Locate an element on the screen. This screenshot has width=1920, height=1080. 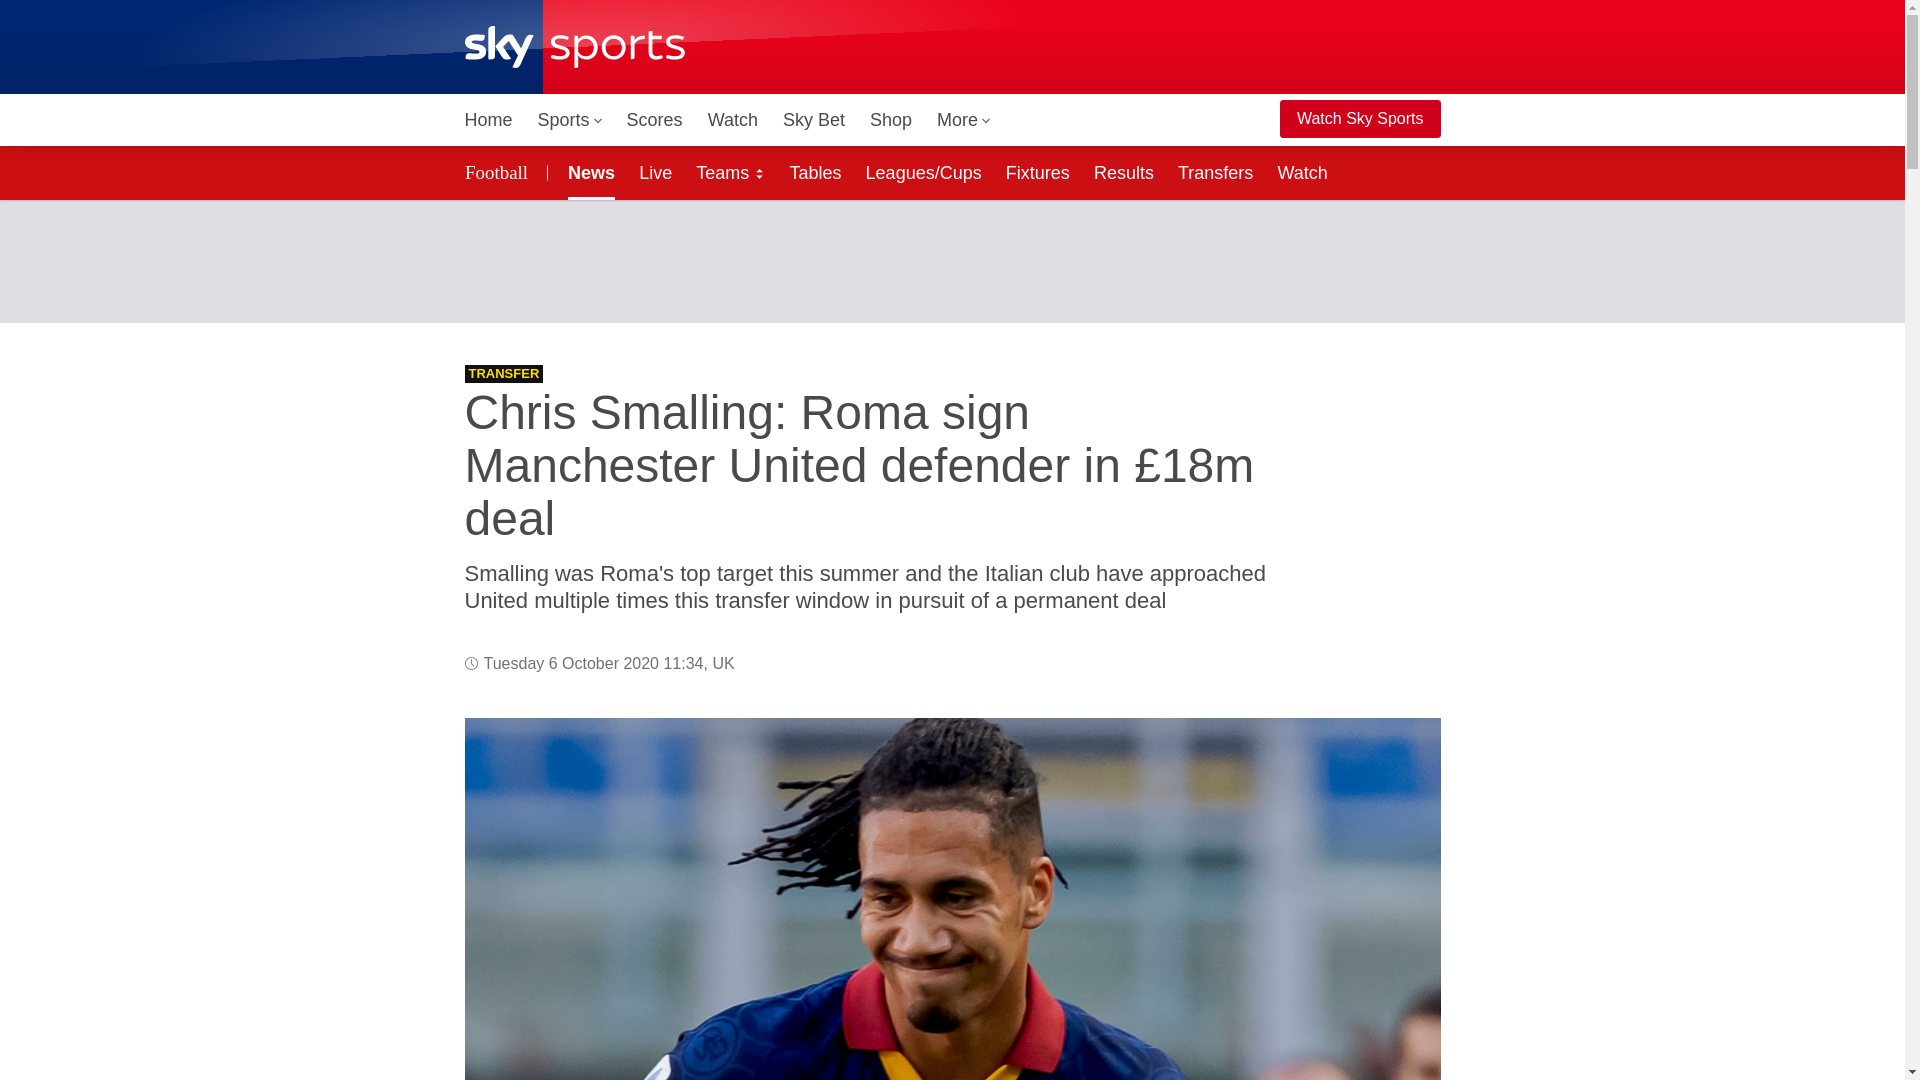
Watch Sky Sports is located at coordinates (1360, 119).